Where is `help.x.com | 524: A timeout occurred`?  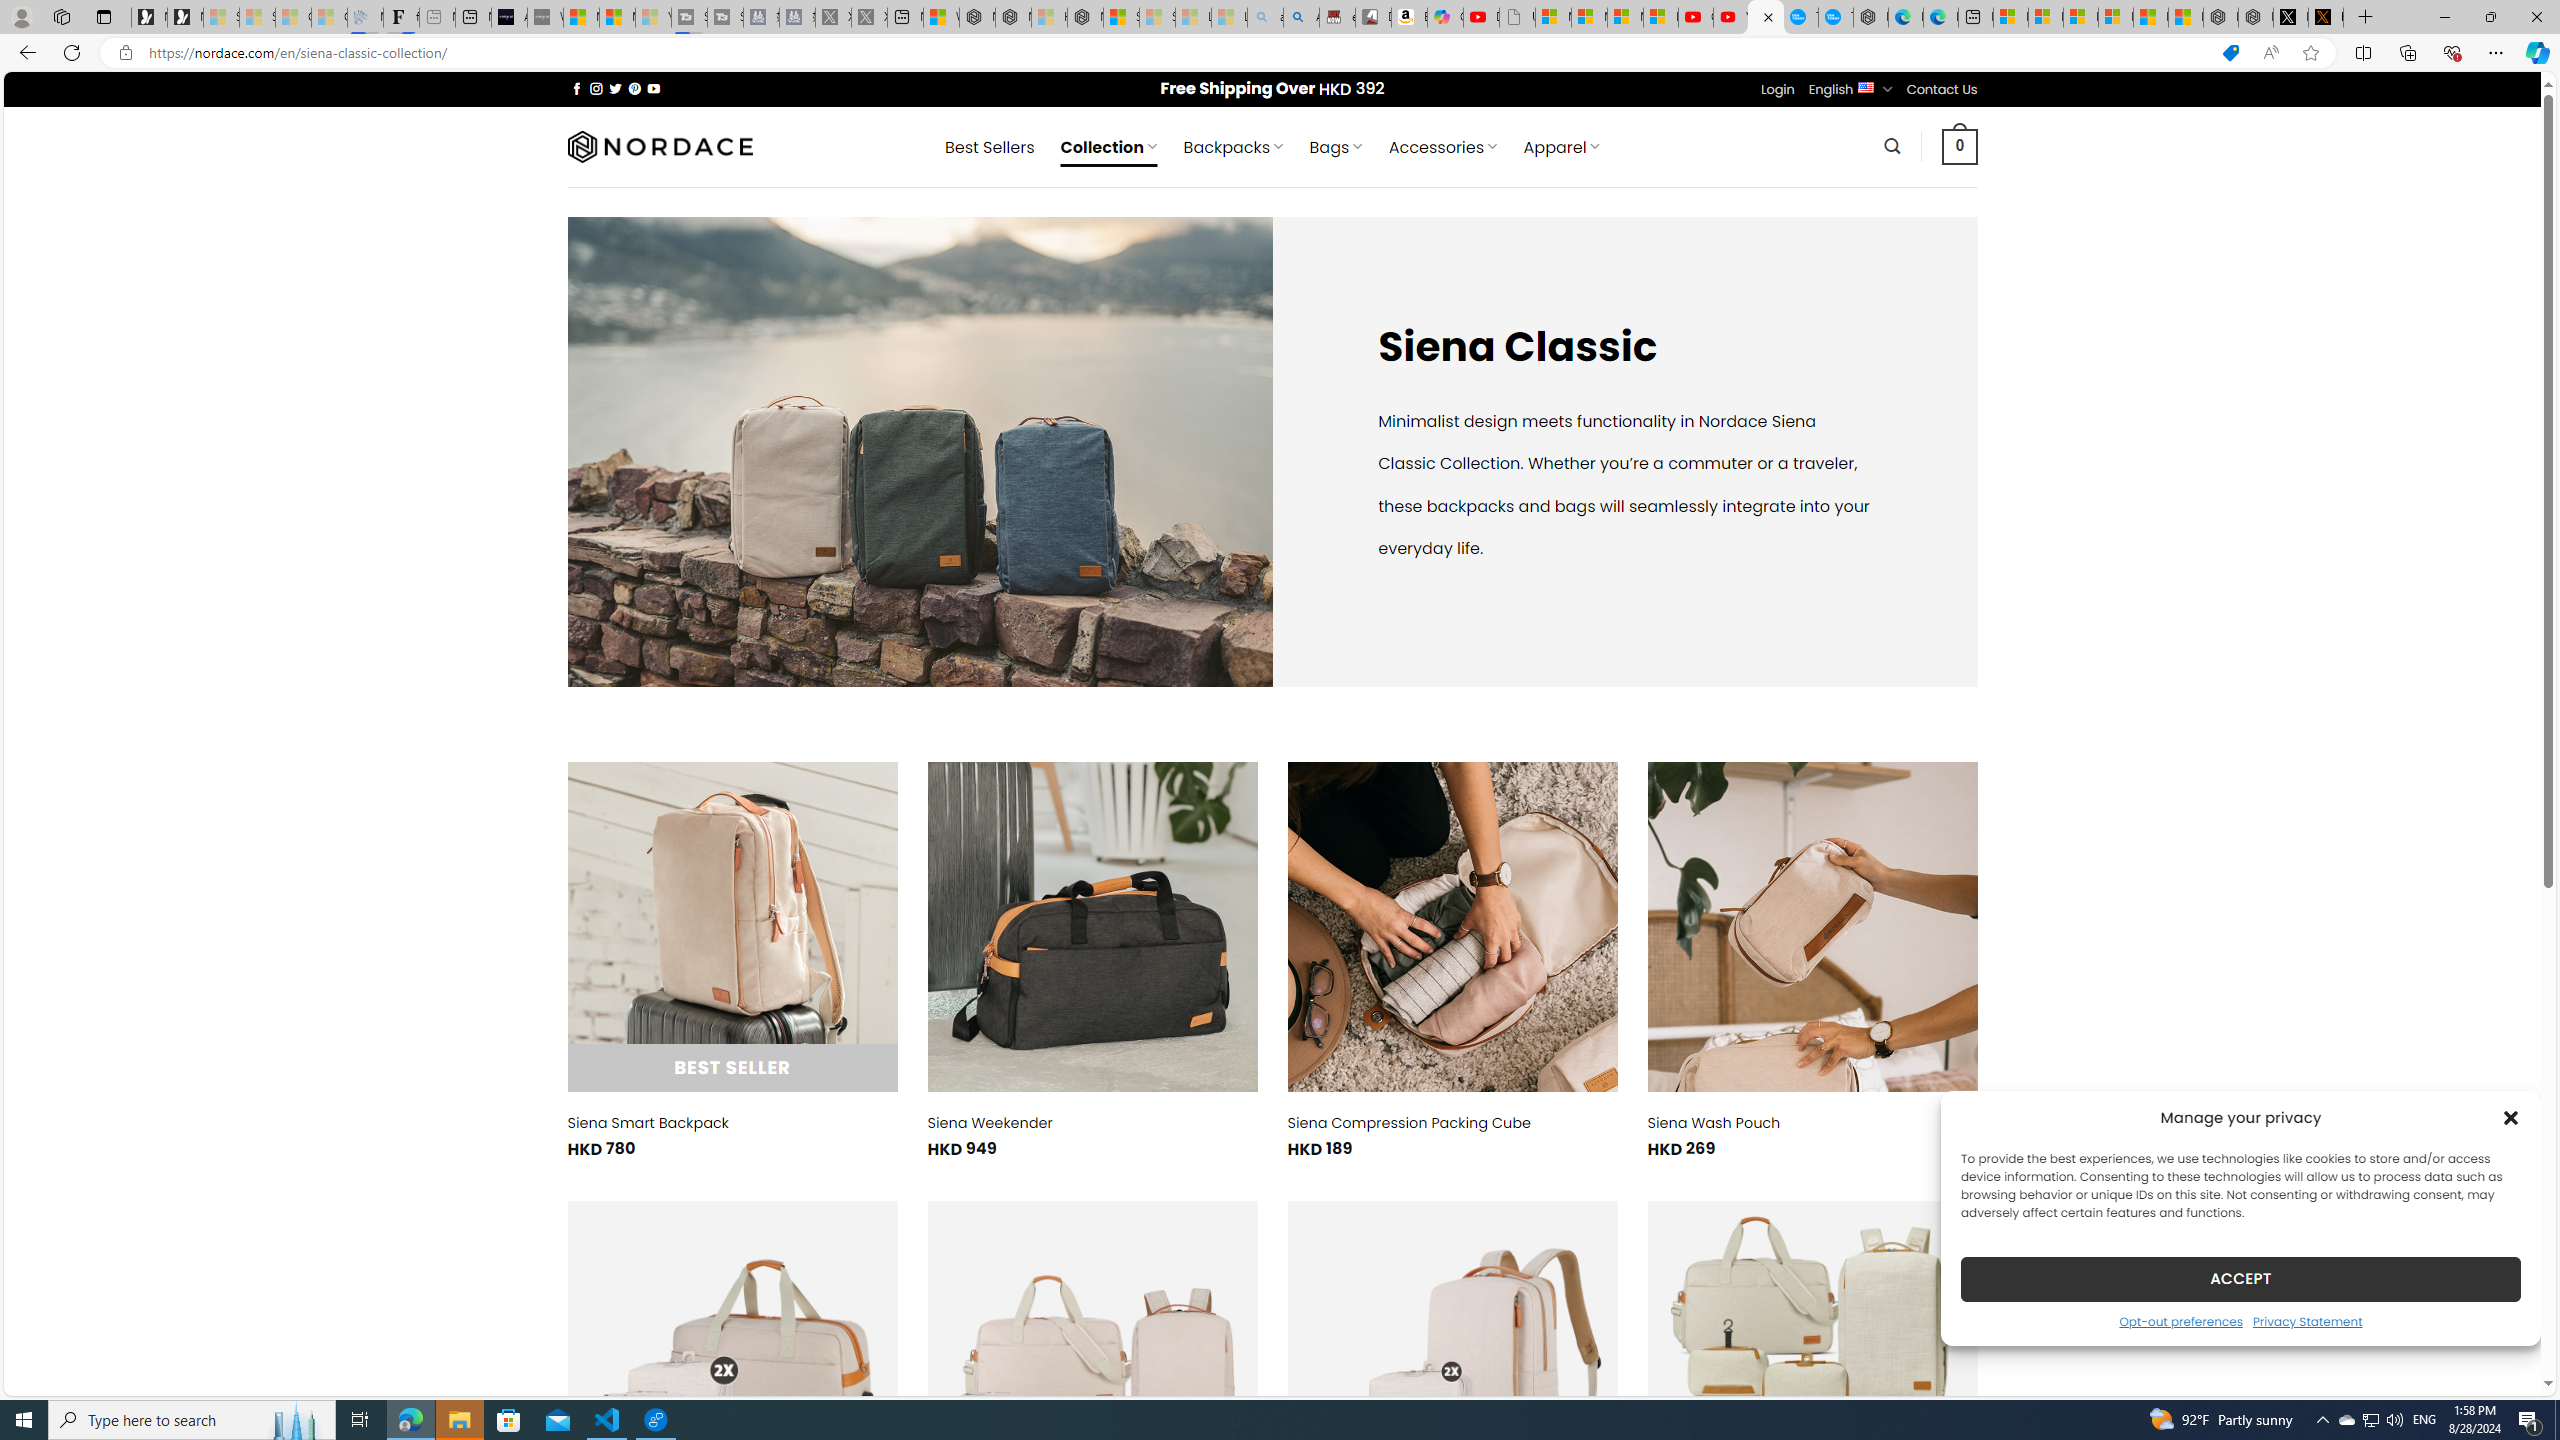
help.x.com | 524: A timeout occurred is located at coordinates (2325, 17).